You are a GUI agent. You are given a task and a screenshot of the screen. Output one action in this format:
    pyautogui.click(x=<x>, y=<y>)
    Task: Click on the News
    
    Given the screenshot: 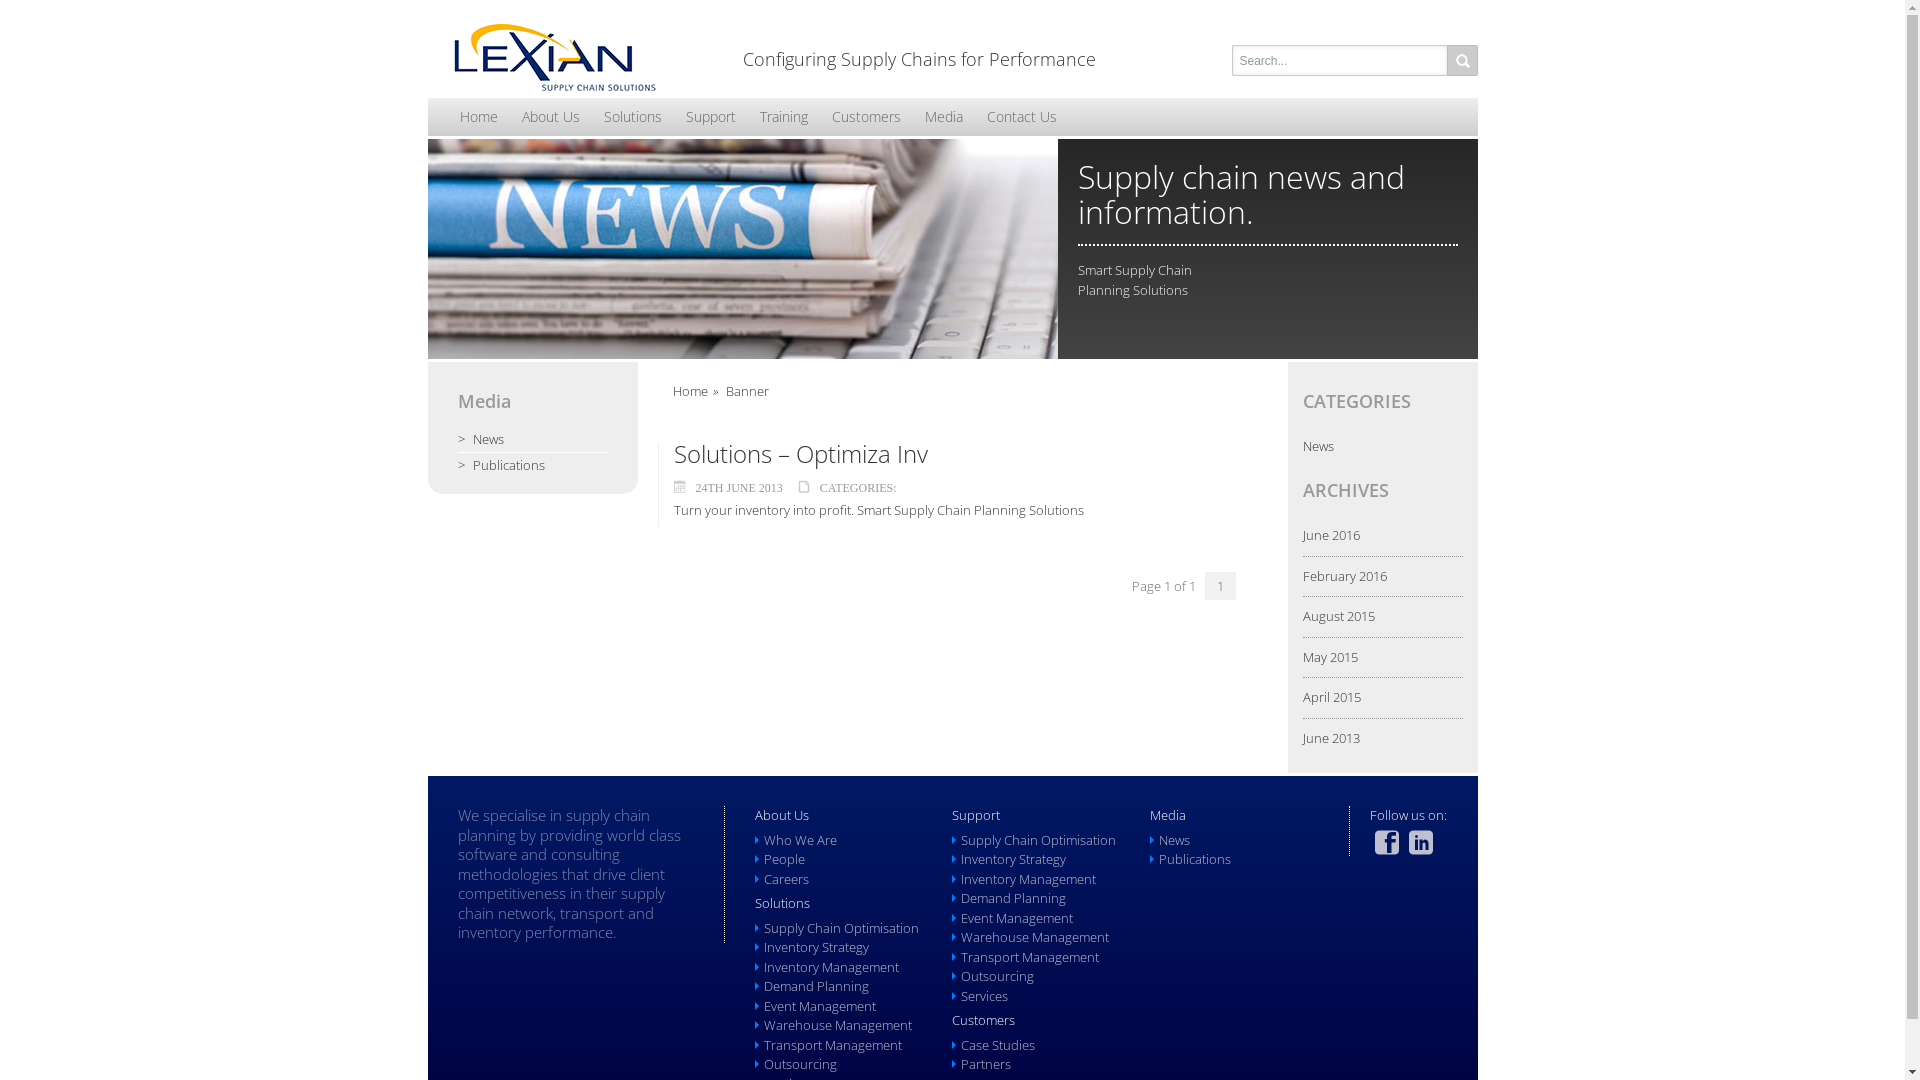 What is the action you would take?
    pyautogui.click(x=1318, y=446)
    